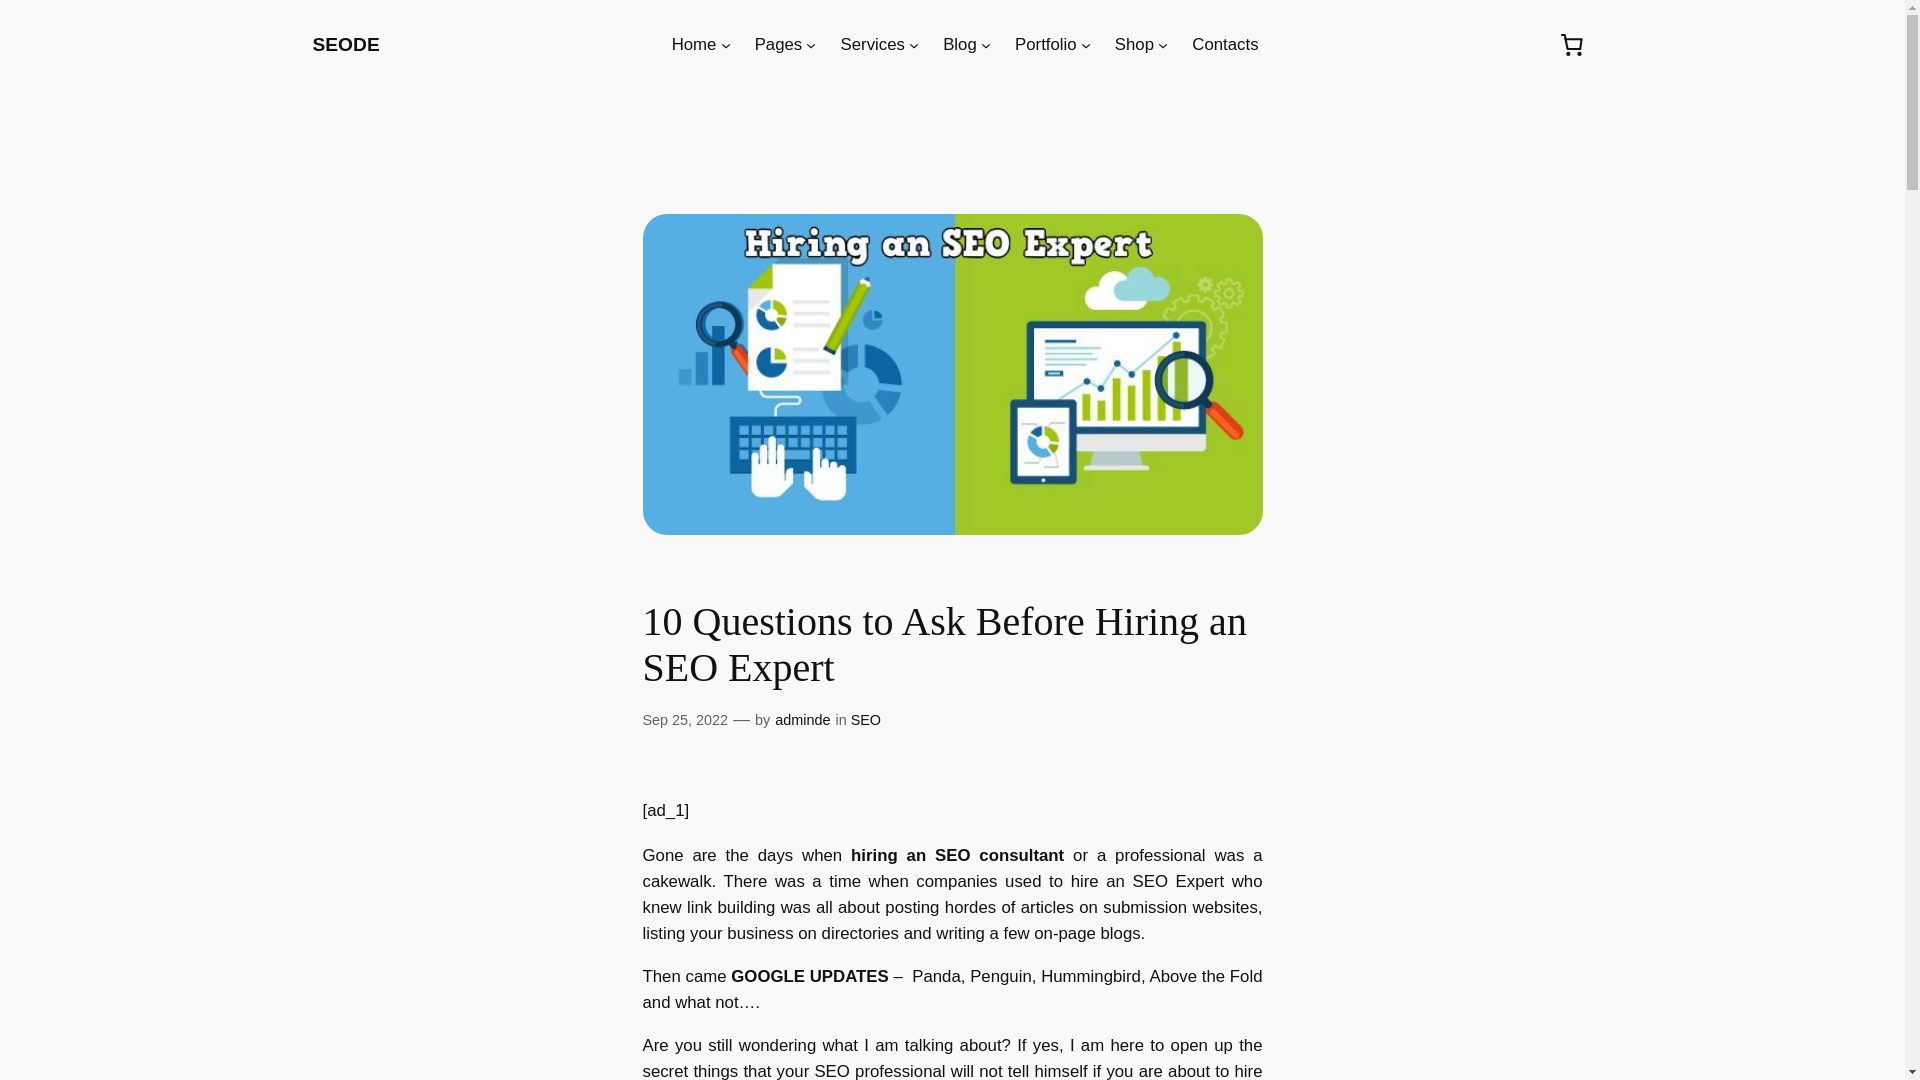 The image size is (1920, 1080). What do you see at coordinates (344, 44) in the screenshot?
I see `SEODE` at bounding box center [344, 44].